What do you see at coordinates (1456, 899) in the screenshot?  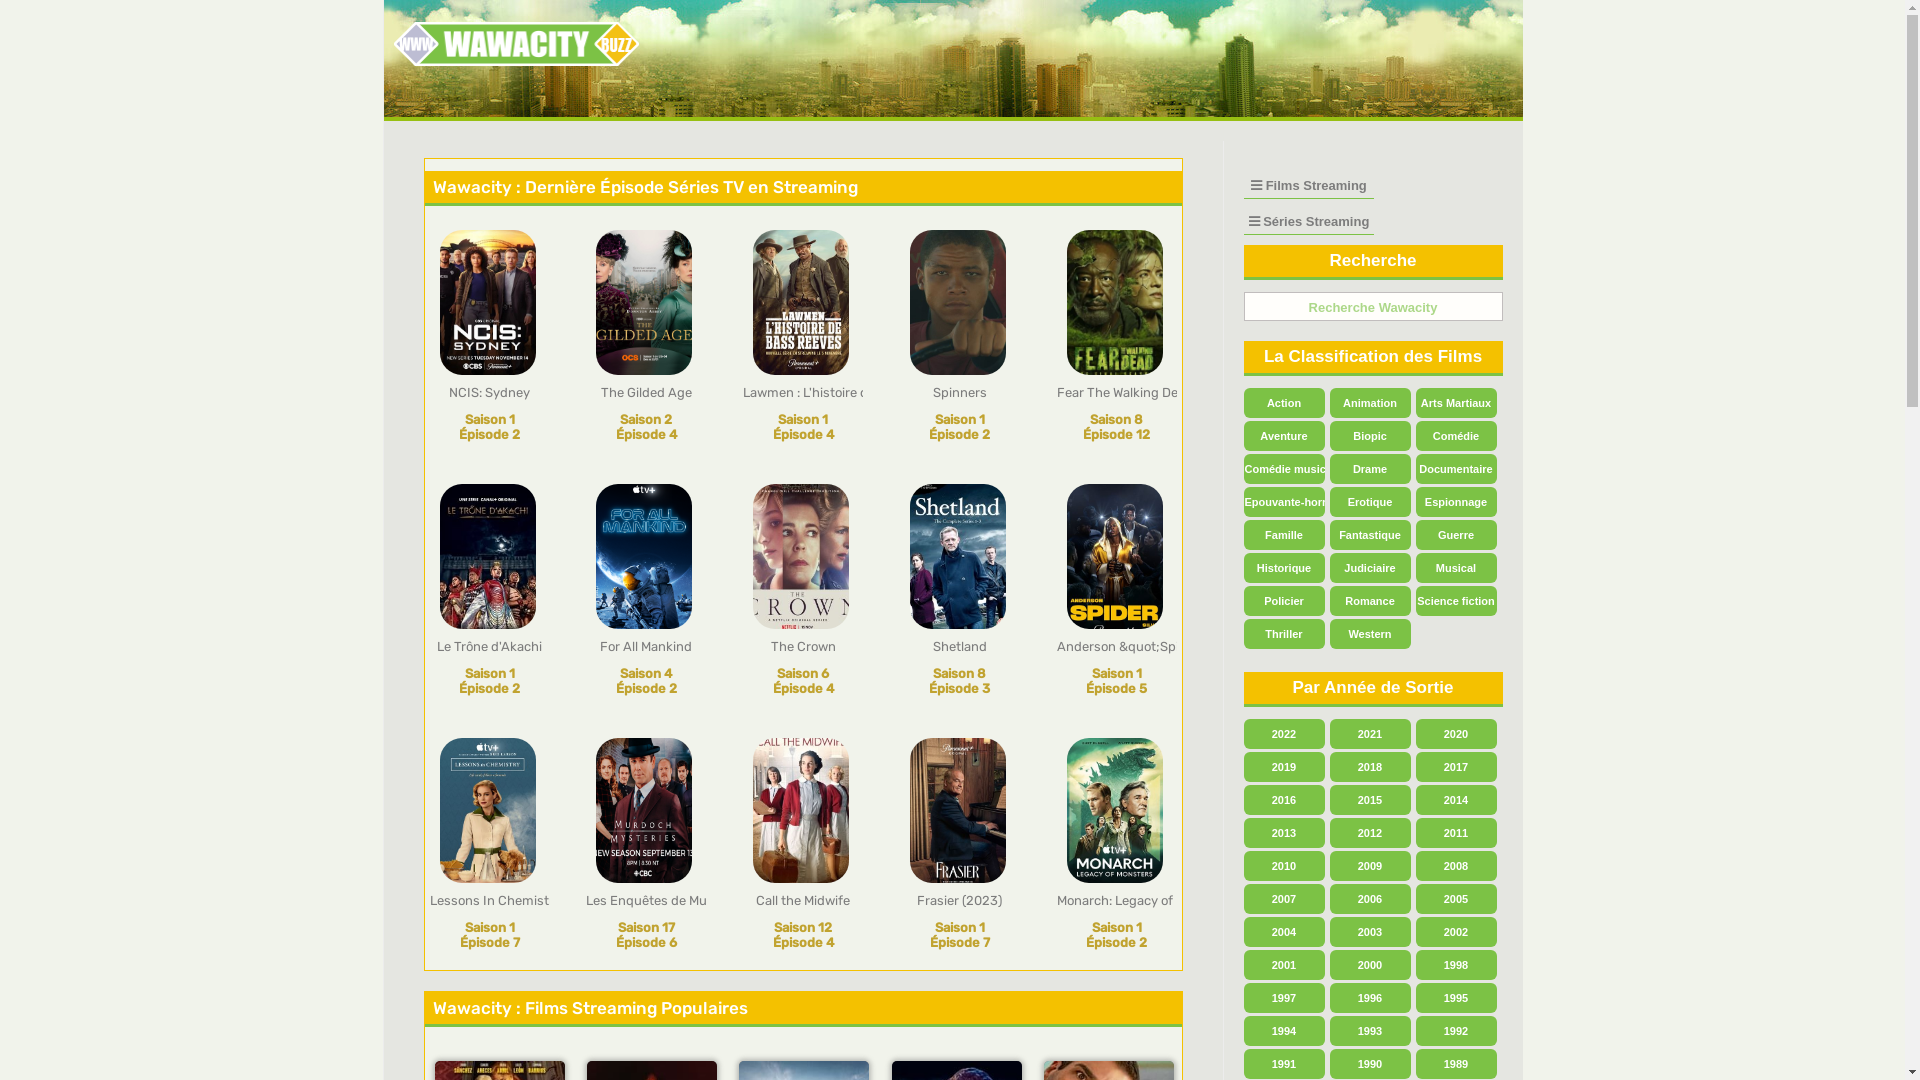 I see `2005` at bounding box center [1456, 899].